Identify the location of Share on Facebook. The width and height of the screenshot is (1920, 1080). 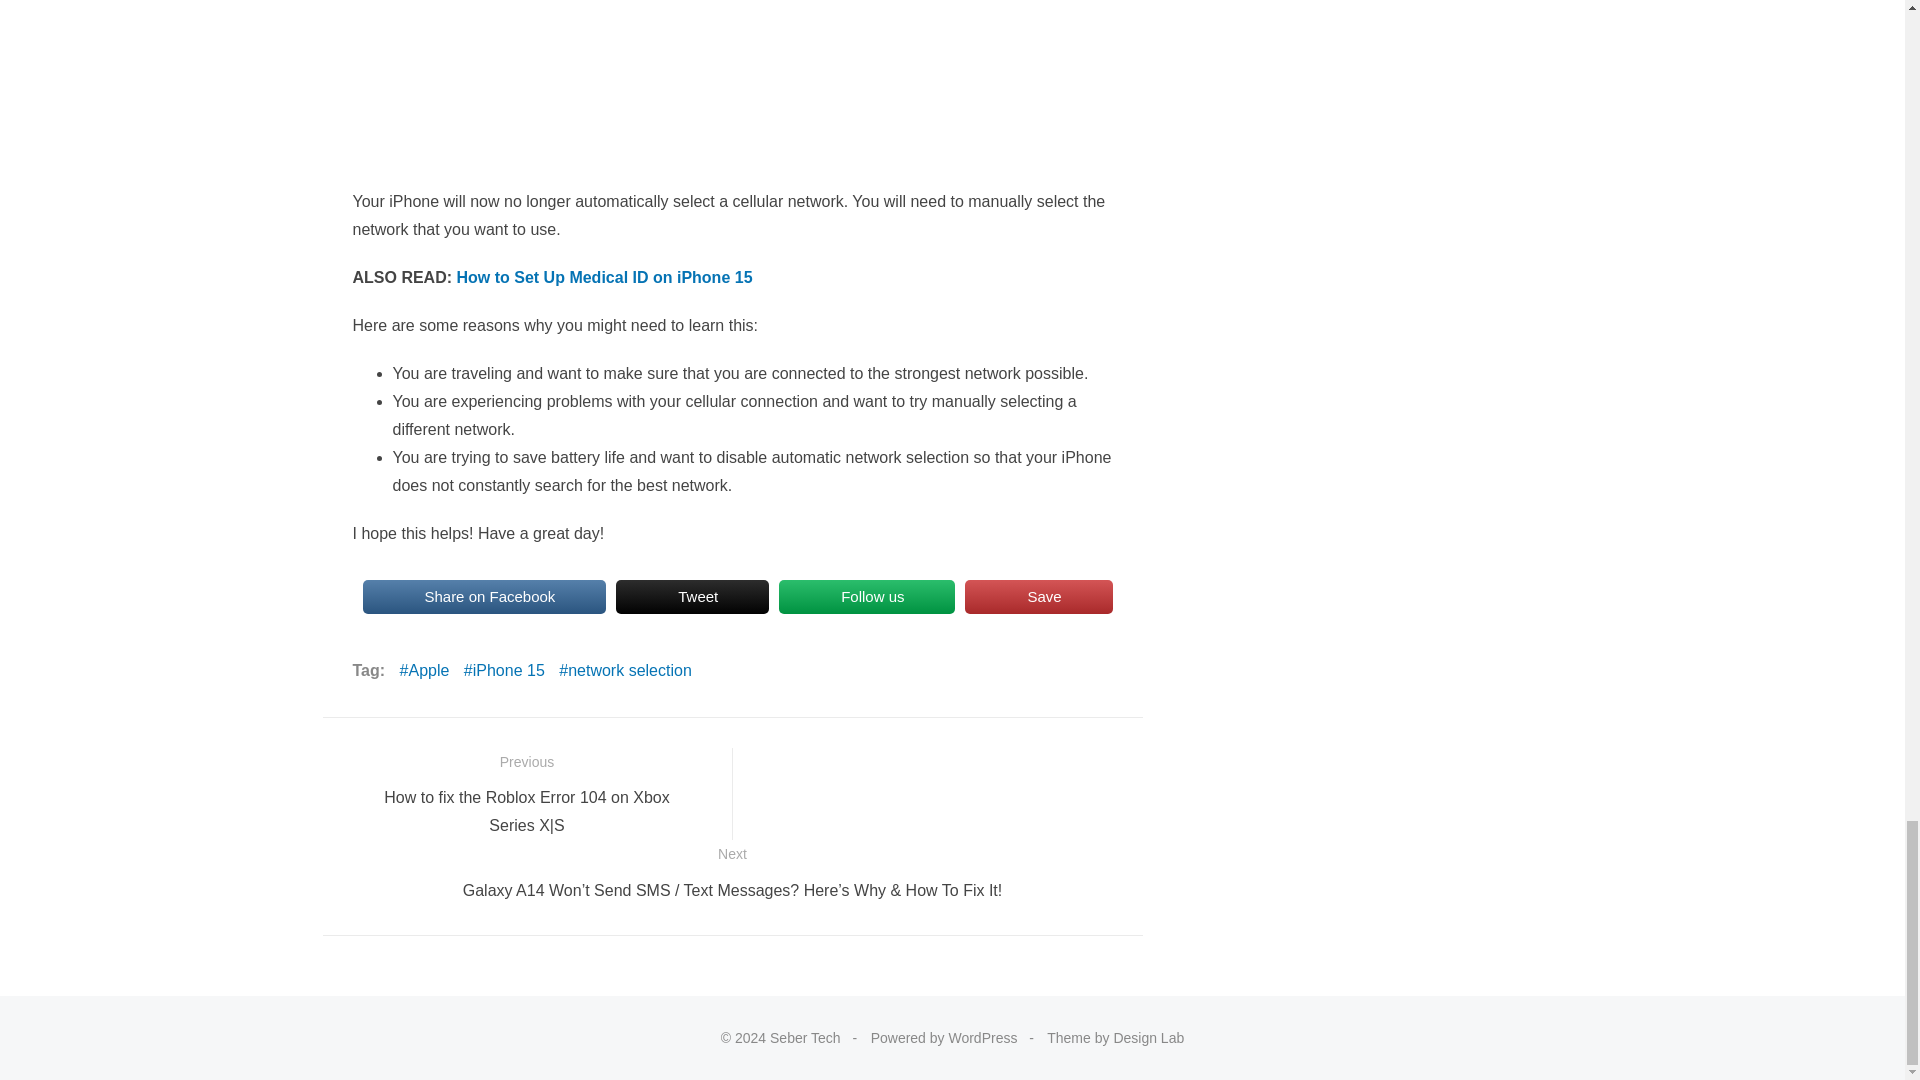
(484, 596).